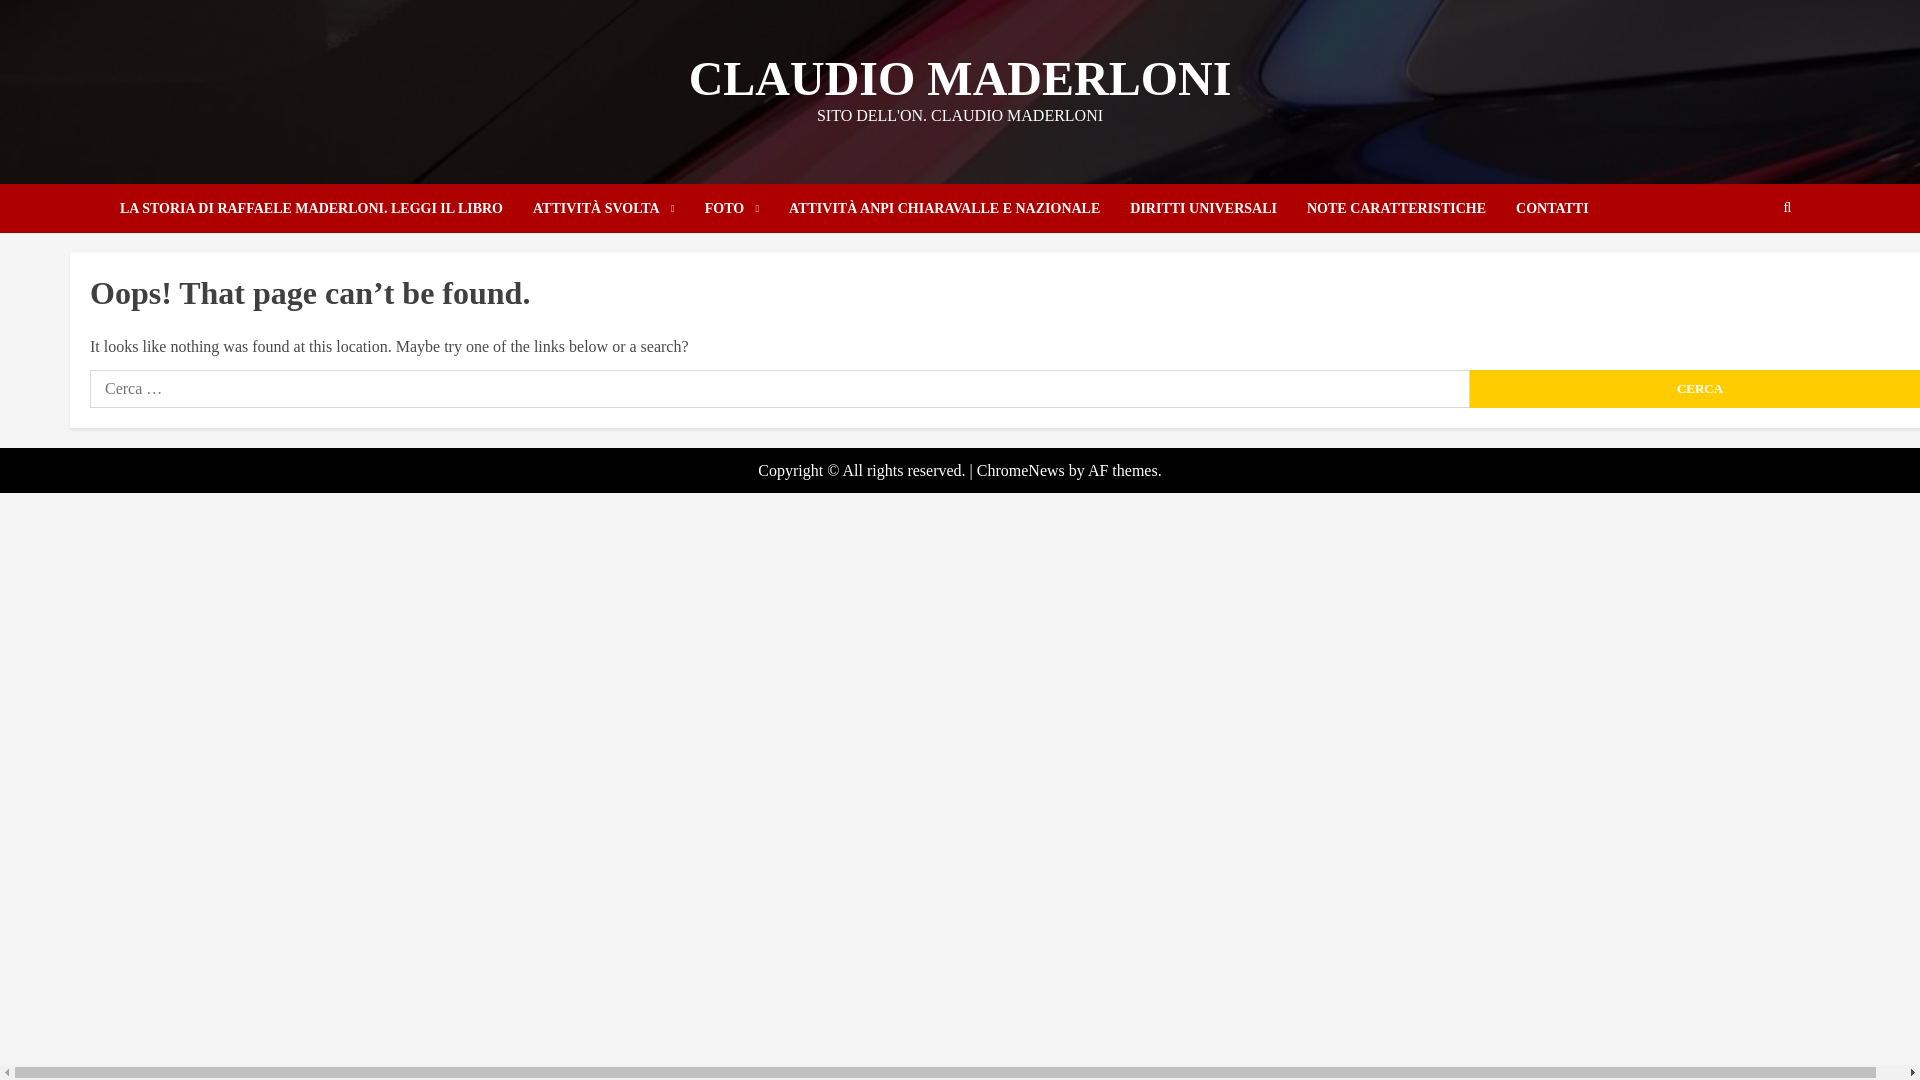 This screenshot has width=1920, height=1080. I want to click on CONTATTI, so click(1552, 208).